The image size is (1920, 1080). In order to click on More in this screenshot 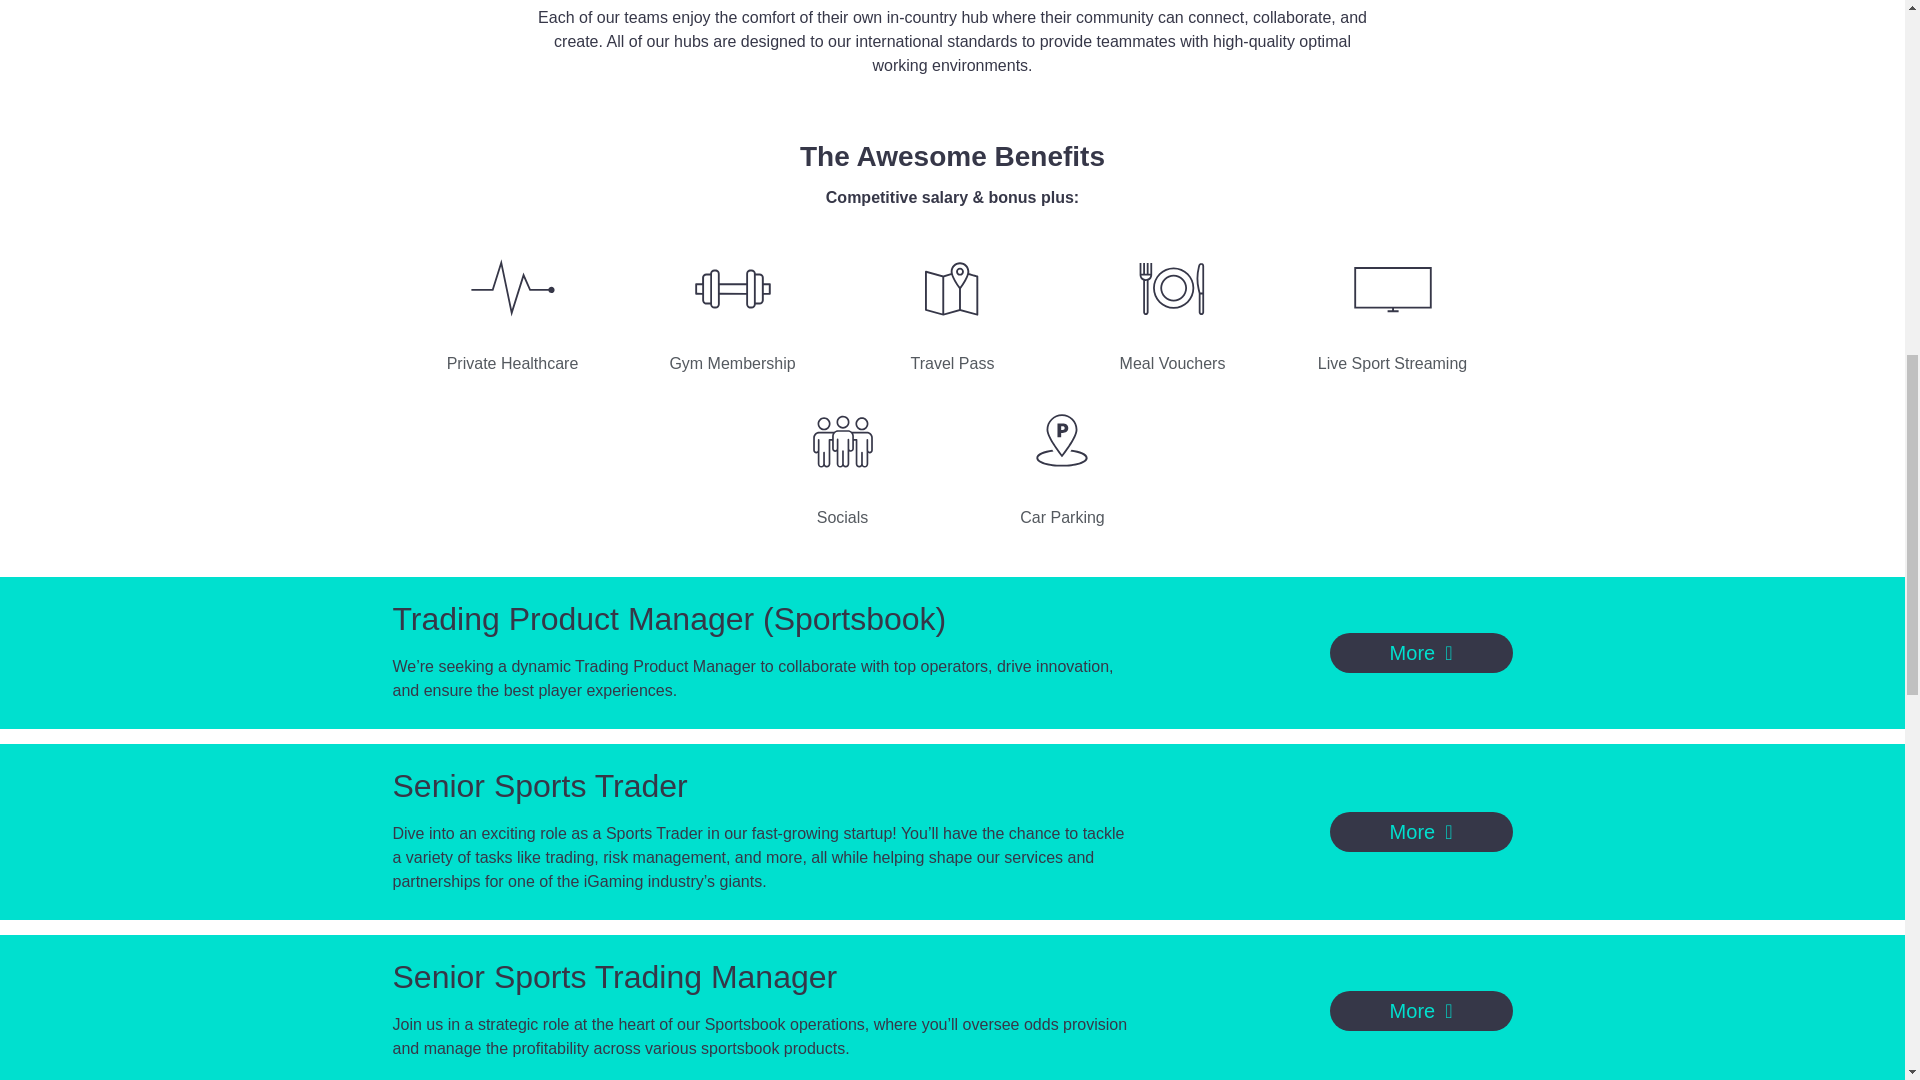, I will do `click(1421, 652)`.